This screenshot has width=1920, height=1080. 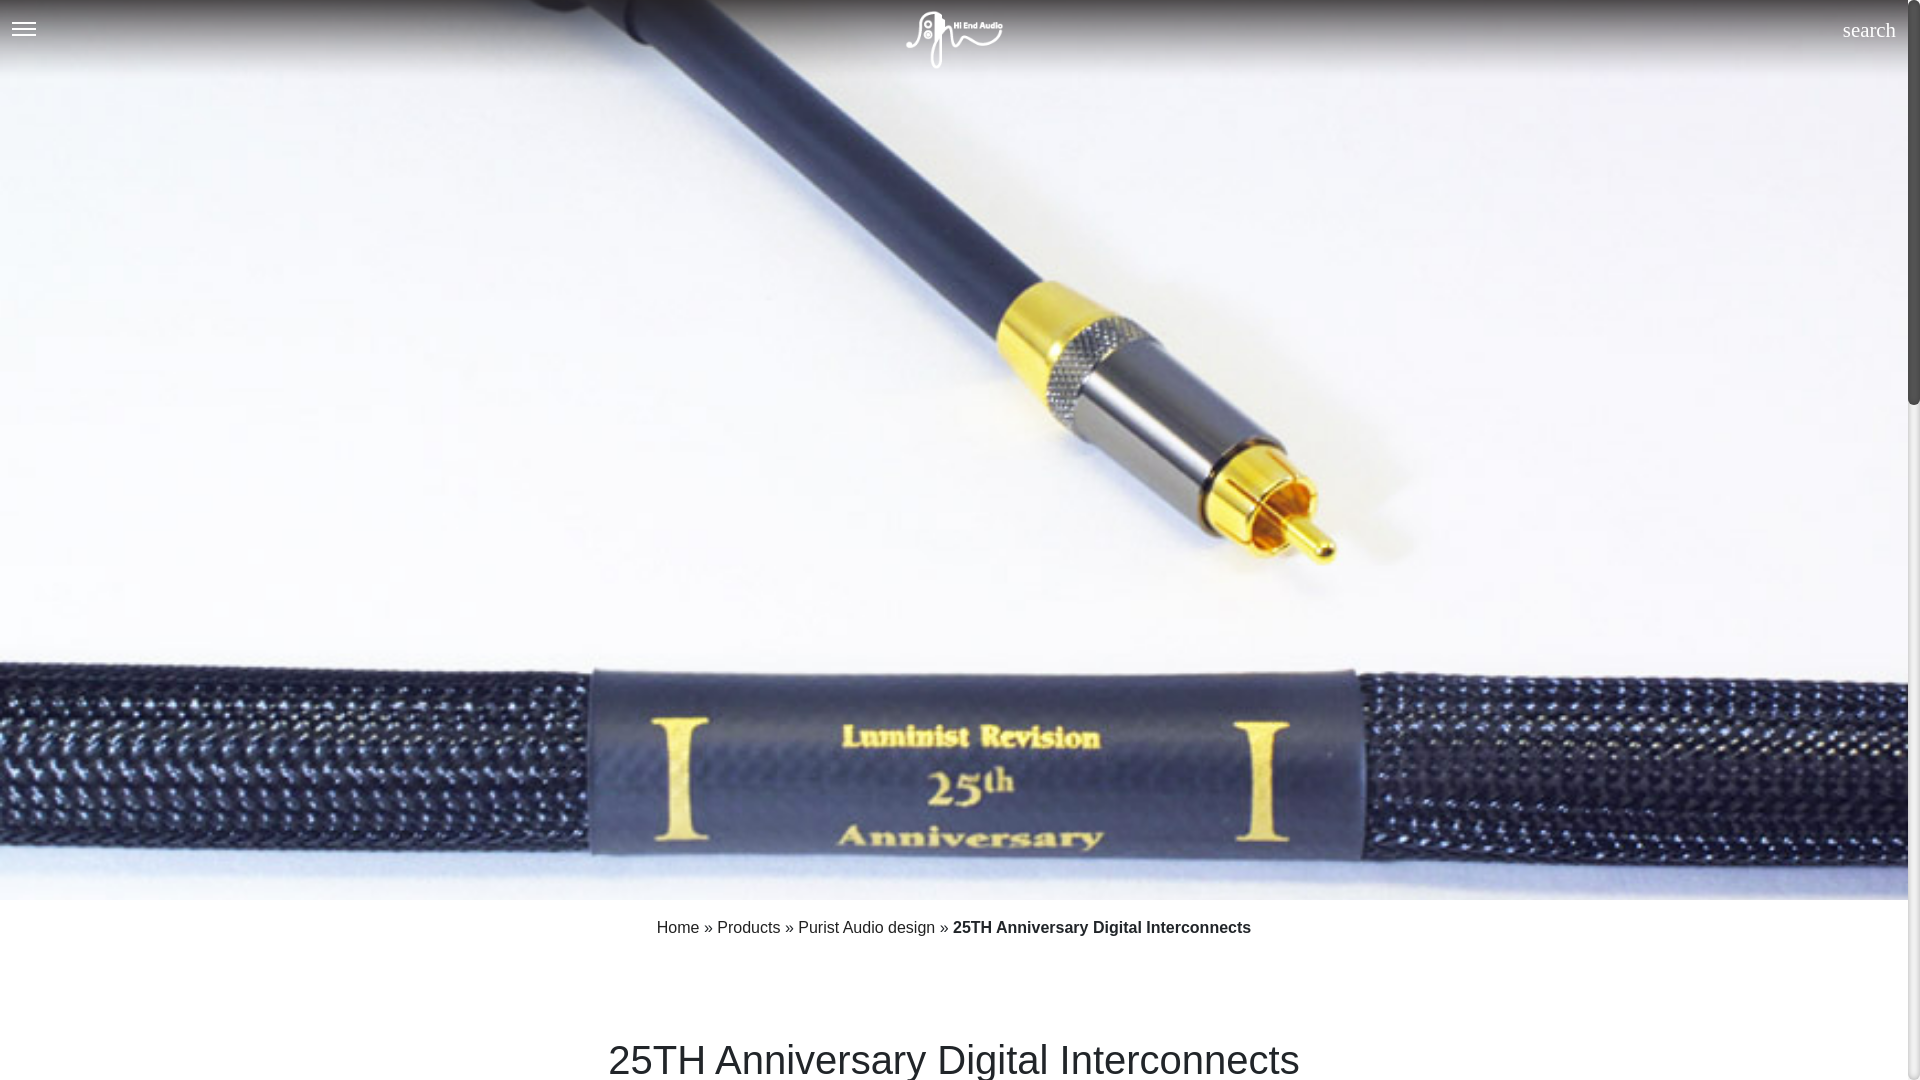 What do you see at coordinates (678, 928) in the screenshot?
I see `Home` at bounding box center [678, 928].